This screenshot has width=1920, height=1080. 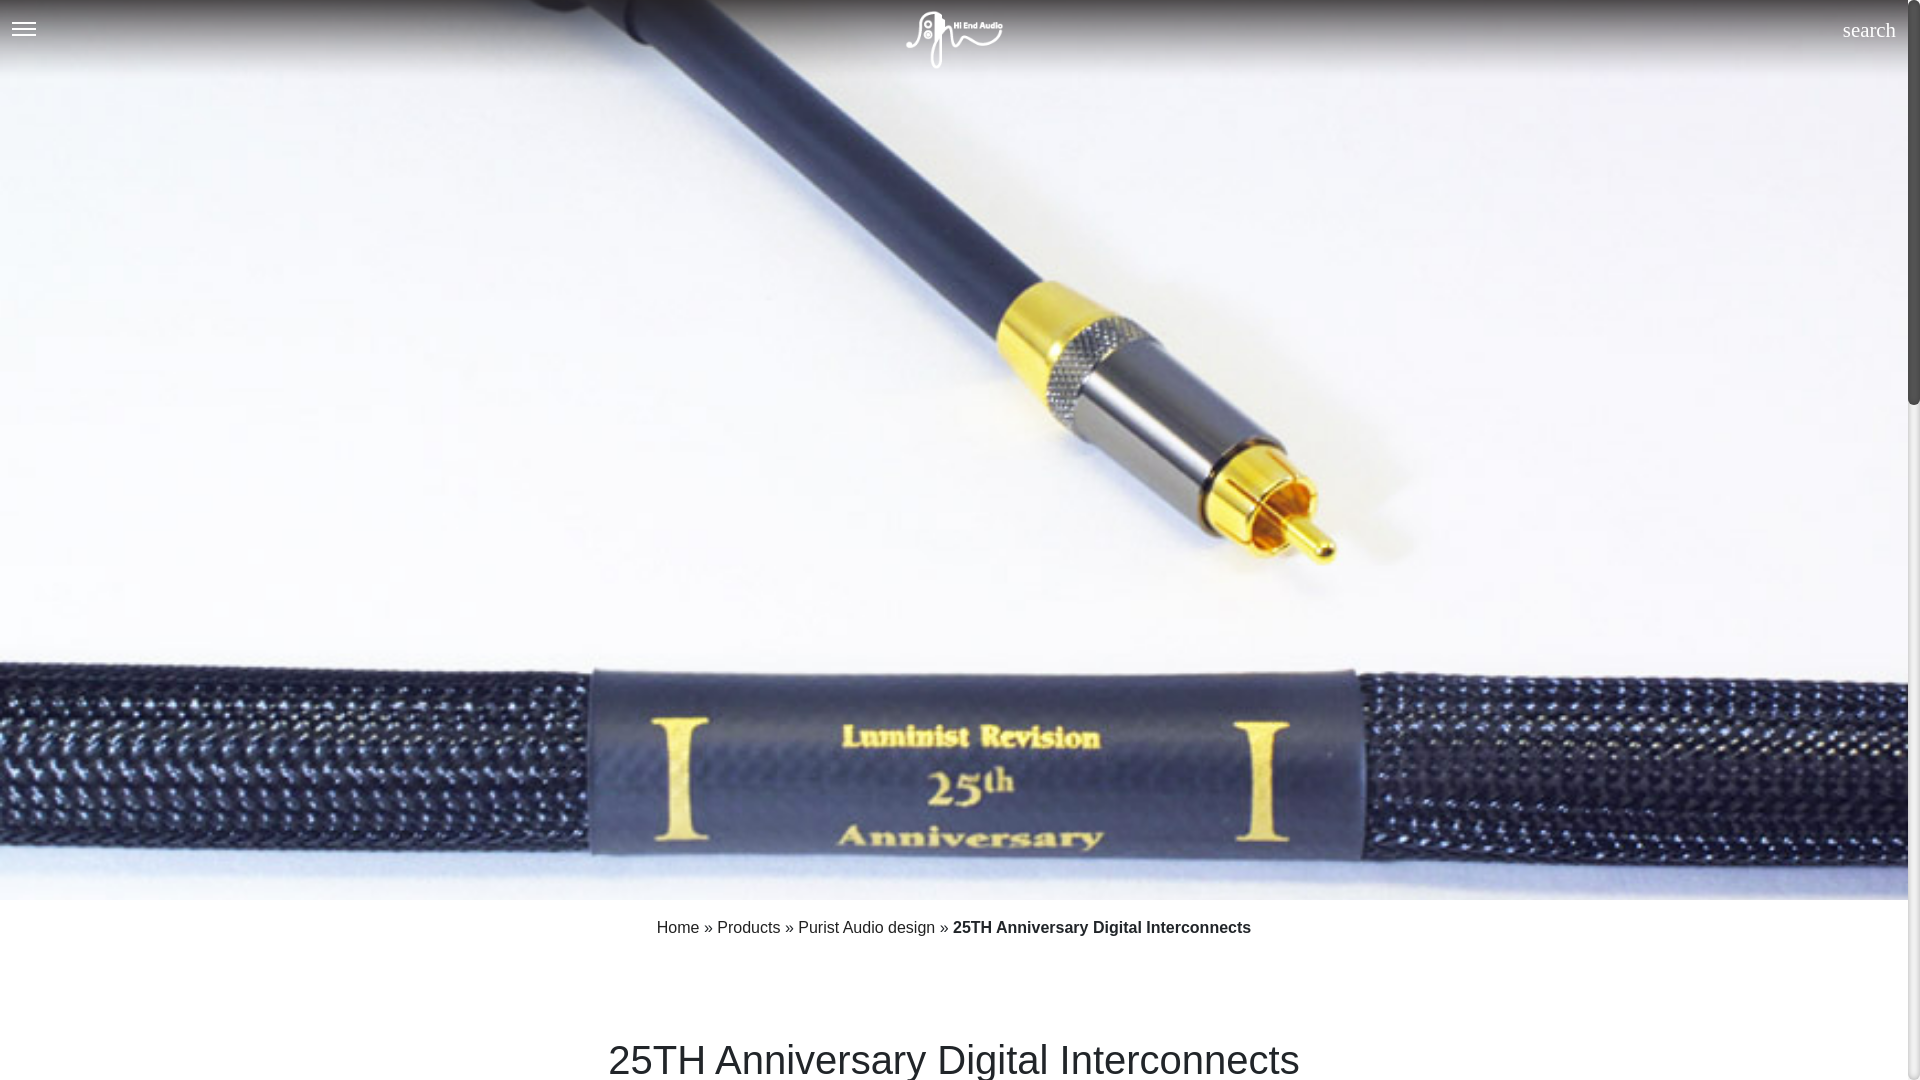 What do you see at coordinates (678, 928) in the screenshot?
I see `Home` at bounding box center [678, 928].